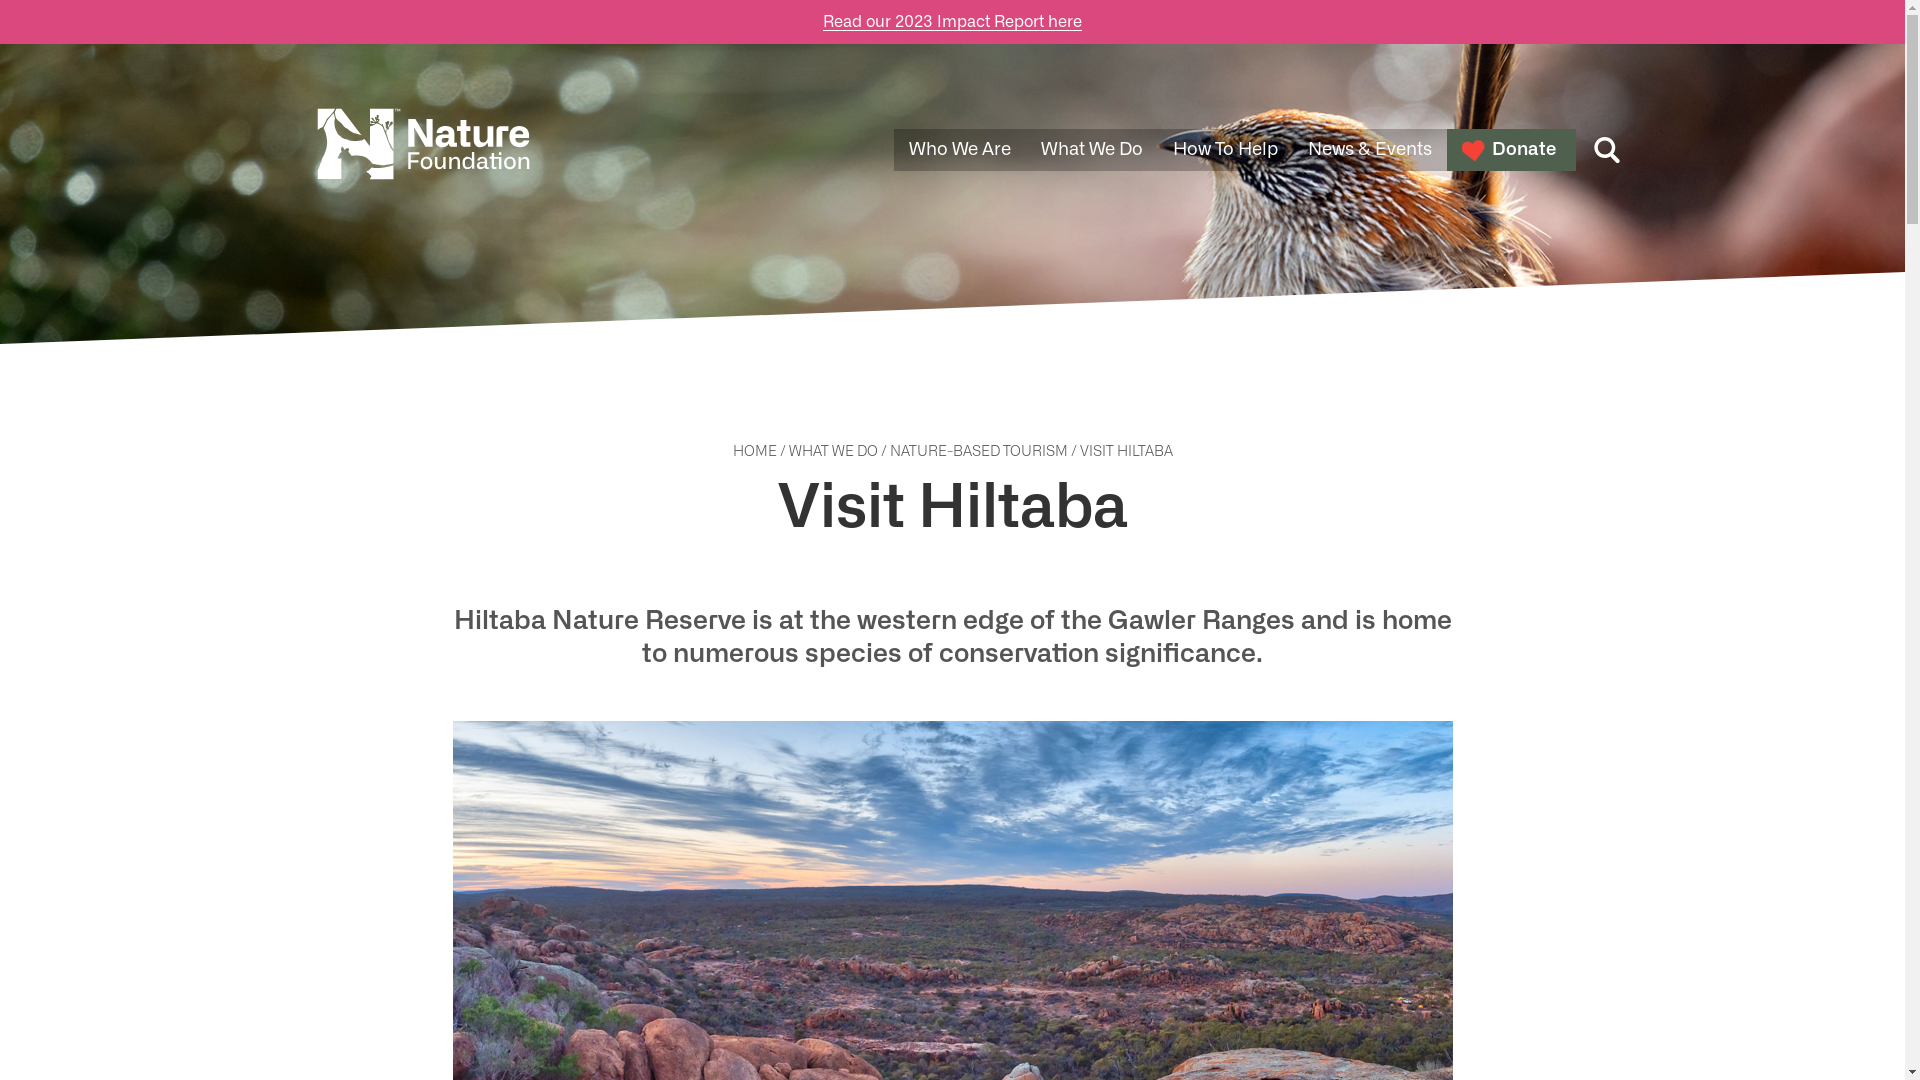 This screenshot has height=1080, width=1920. Describe the element at coordinates (150, 527) in the screenshot. I see `Search` at that location.